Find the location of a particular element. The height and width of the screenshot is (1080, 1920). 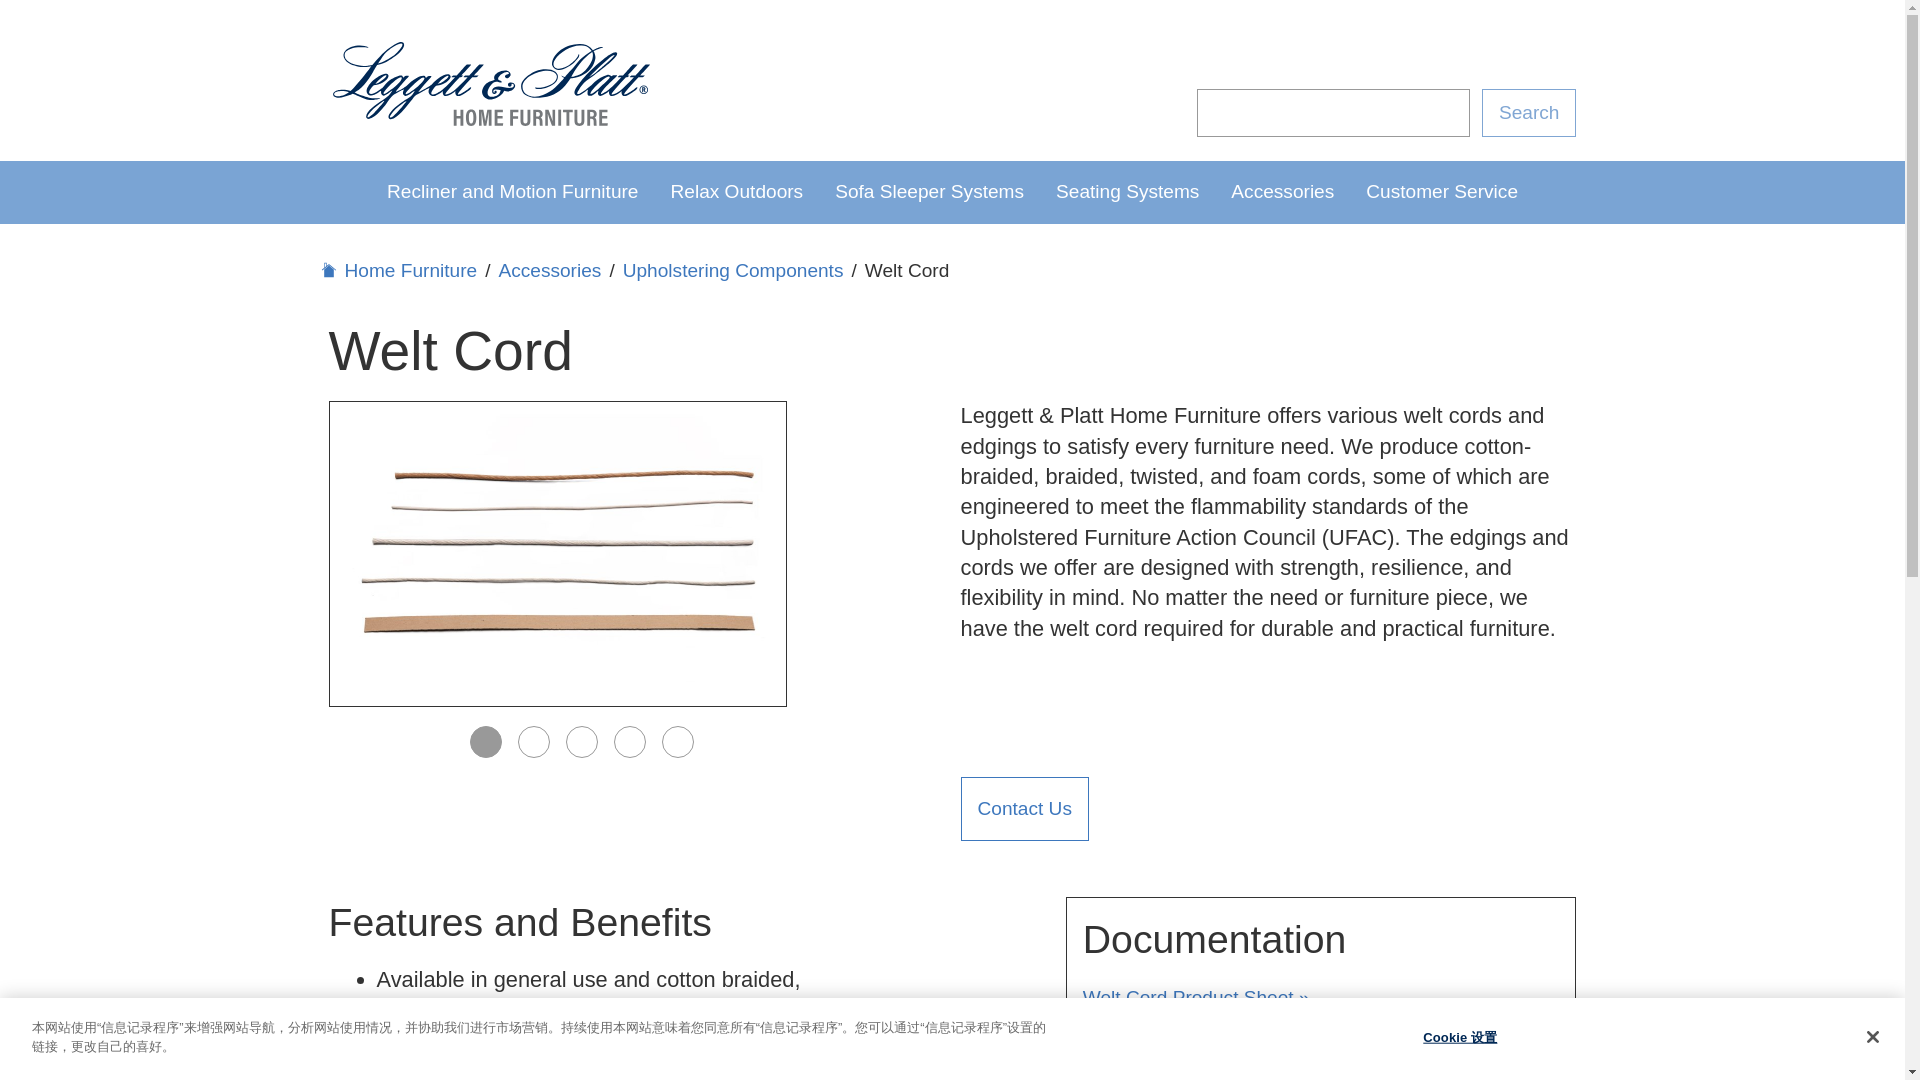

Seating Systems is located at coordinates (1128, 191).